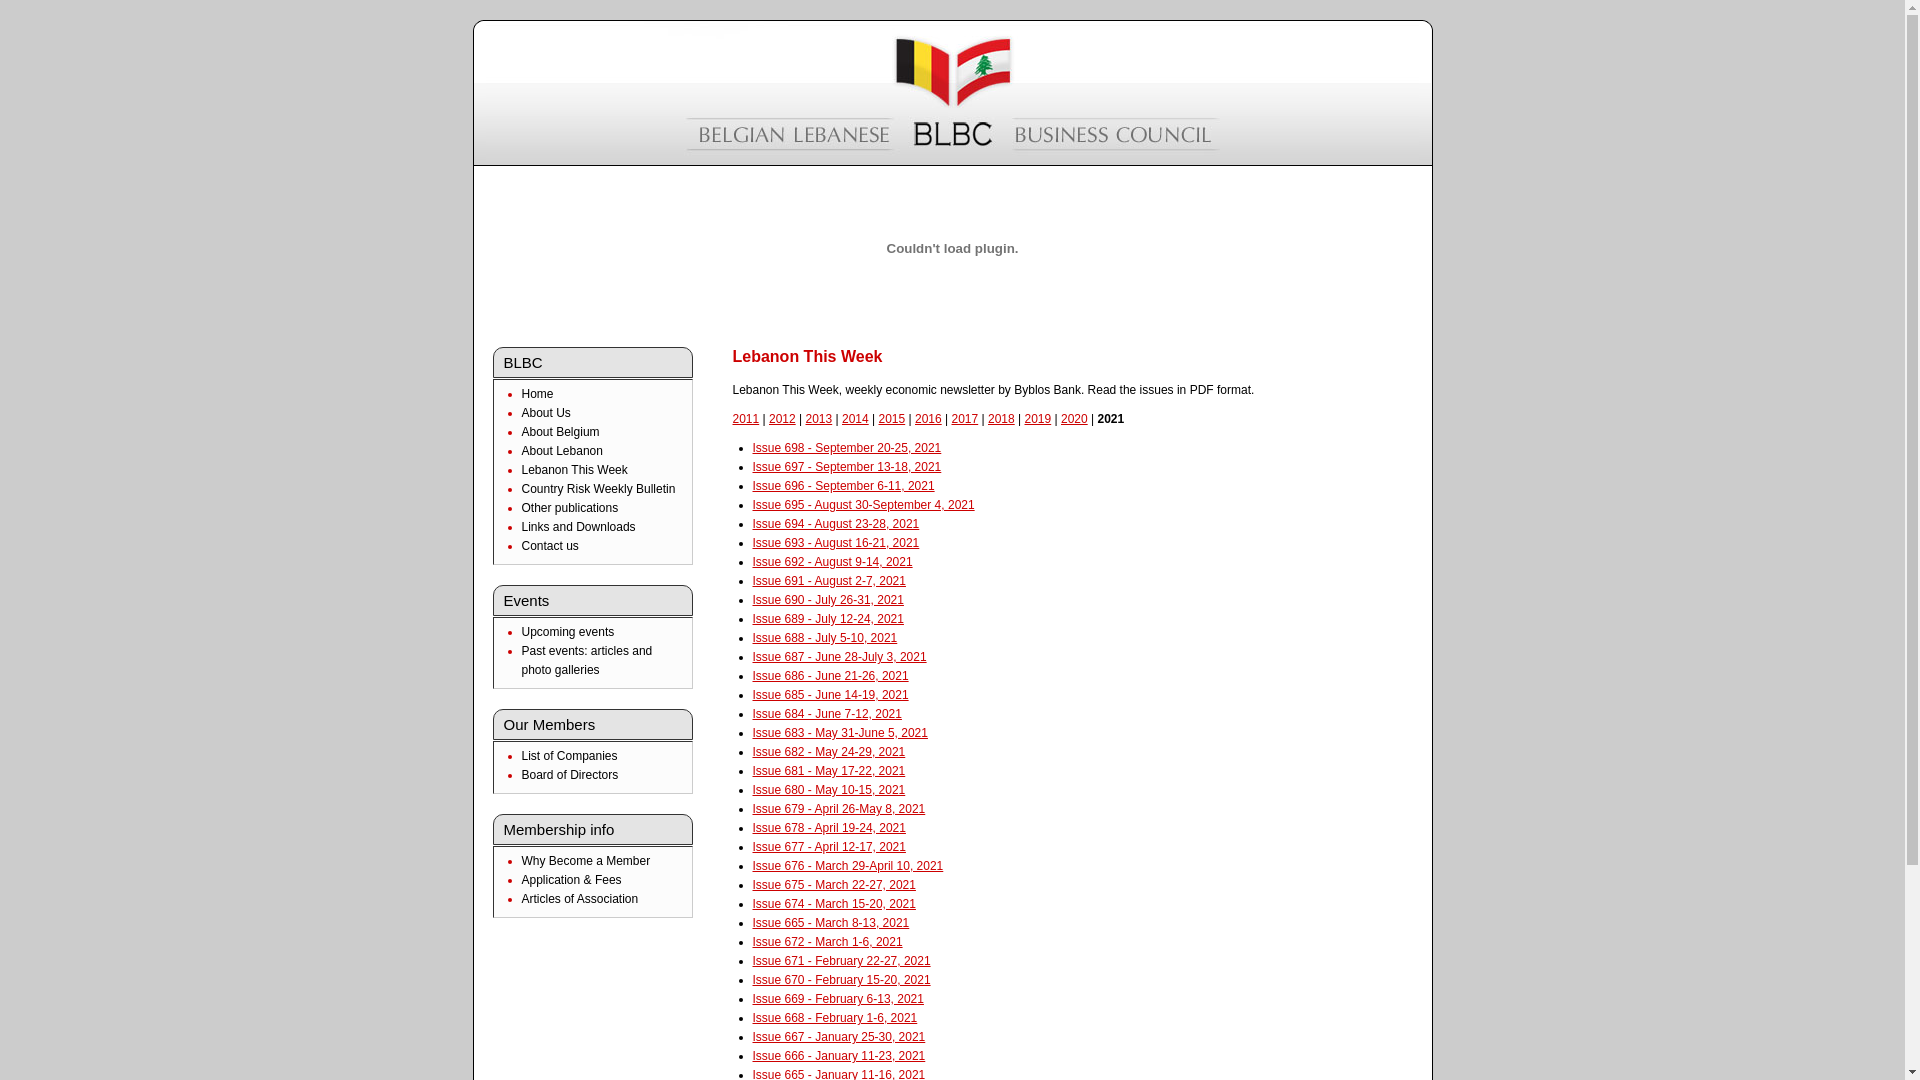 The width and height of the screenshot is (1920, 1080). I want to click on Why Become a Member, so click(586, 861).